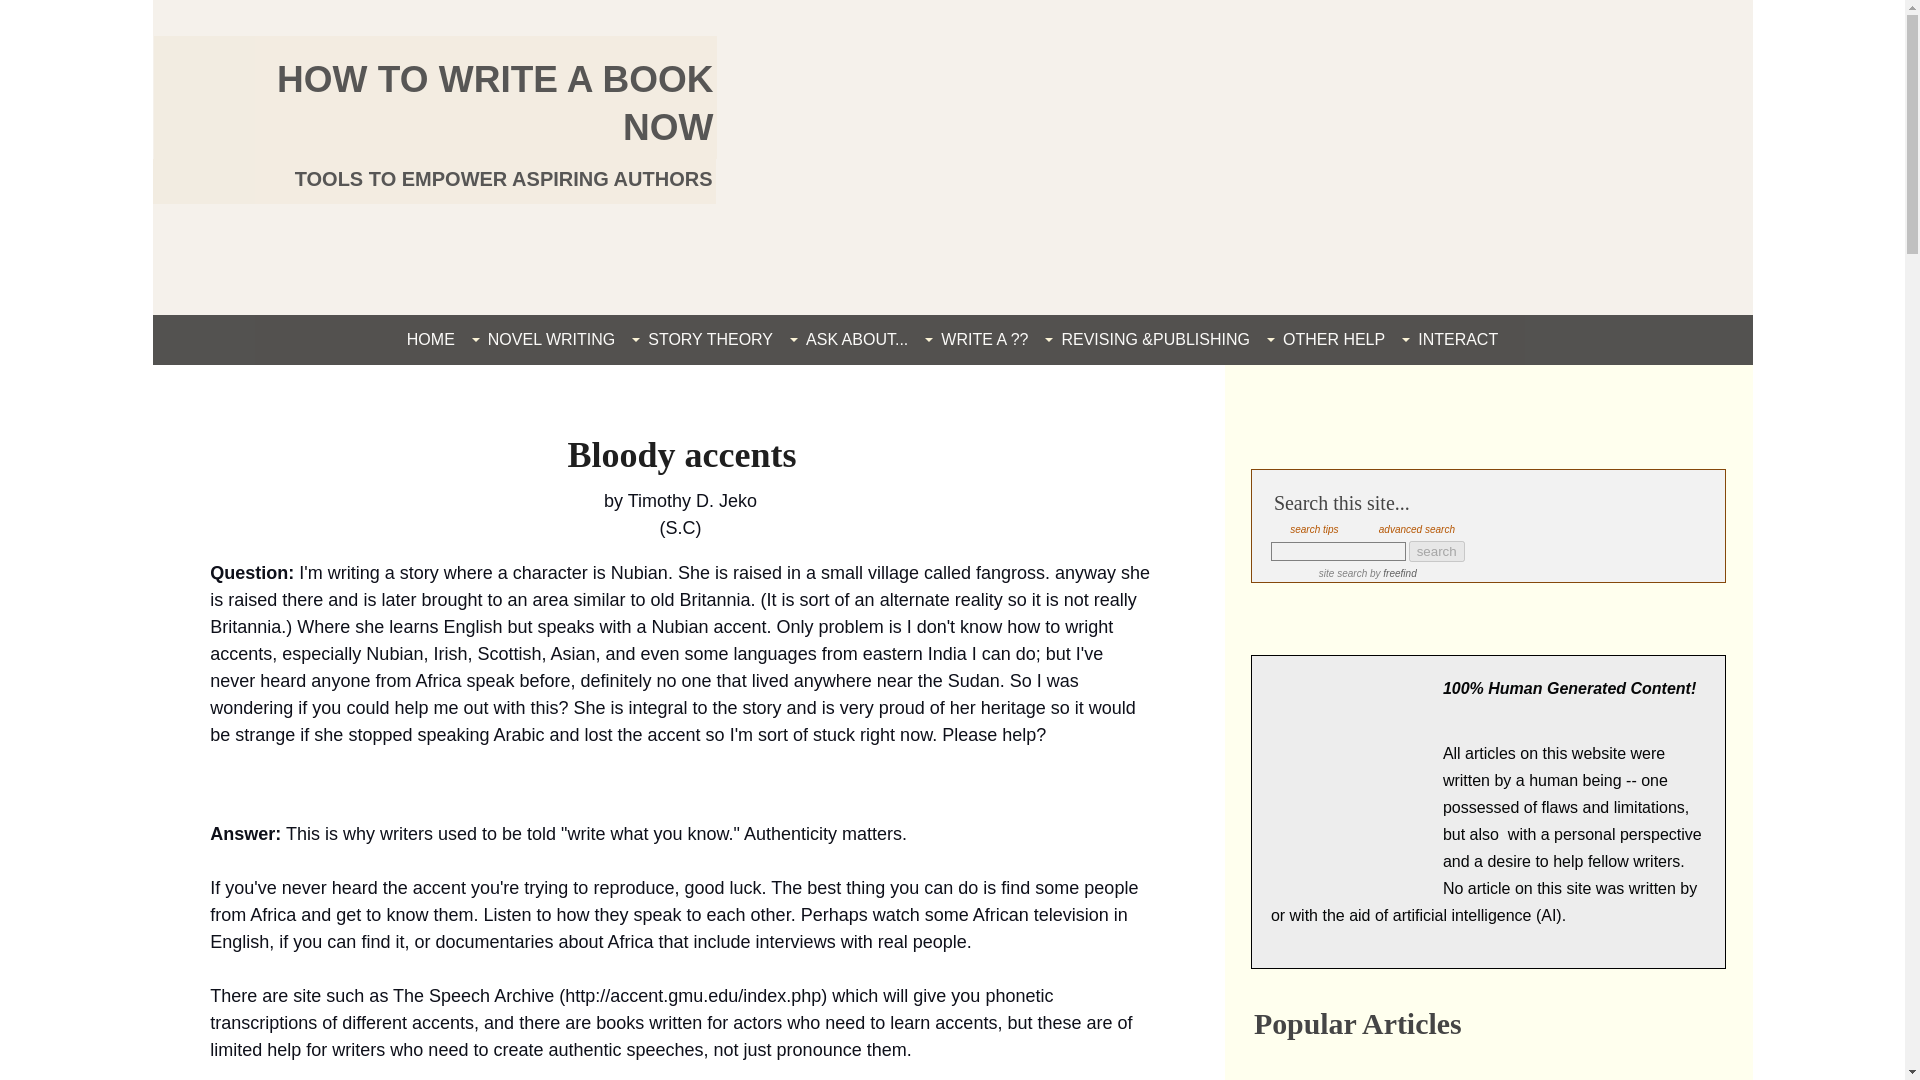  Describe the element at coordinates (1506, 1066) in the screenshot. I see `how to write horror` at that location.